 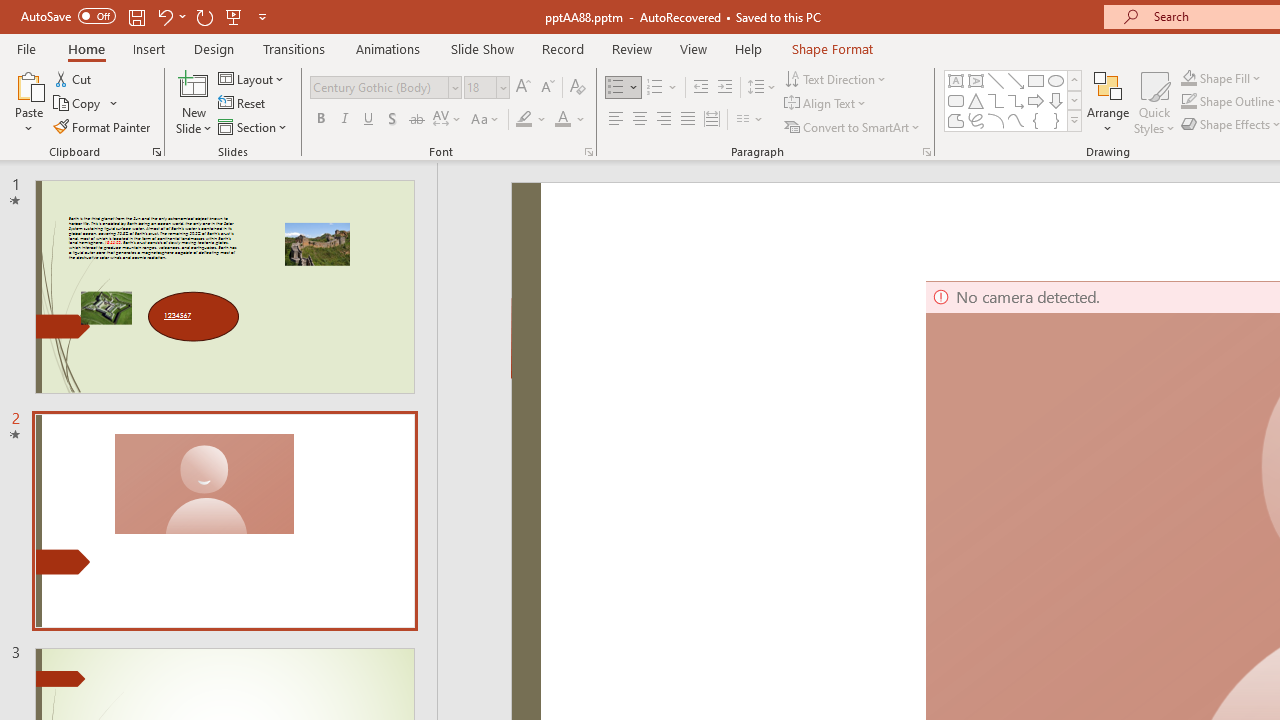 What do you see at coordinates (382, 78) in the screenshot?
I see `Compress Pictures...` at bounding box center [382, 78].